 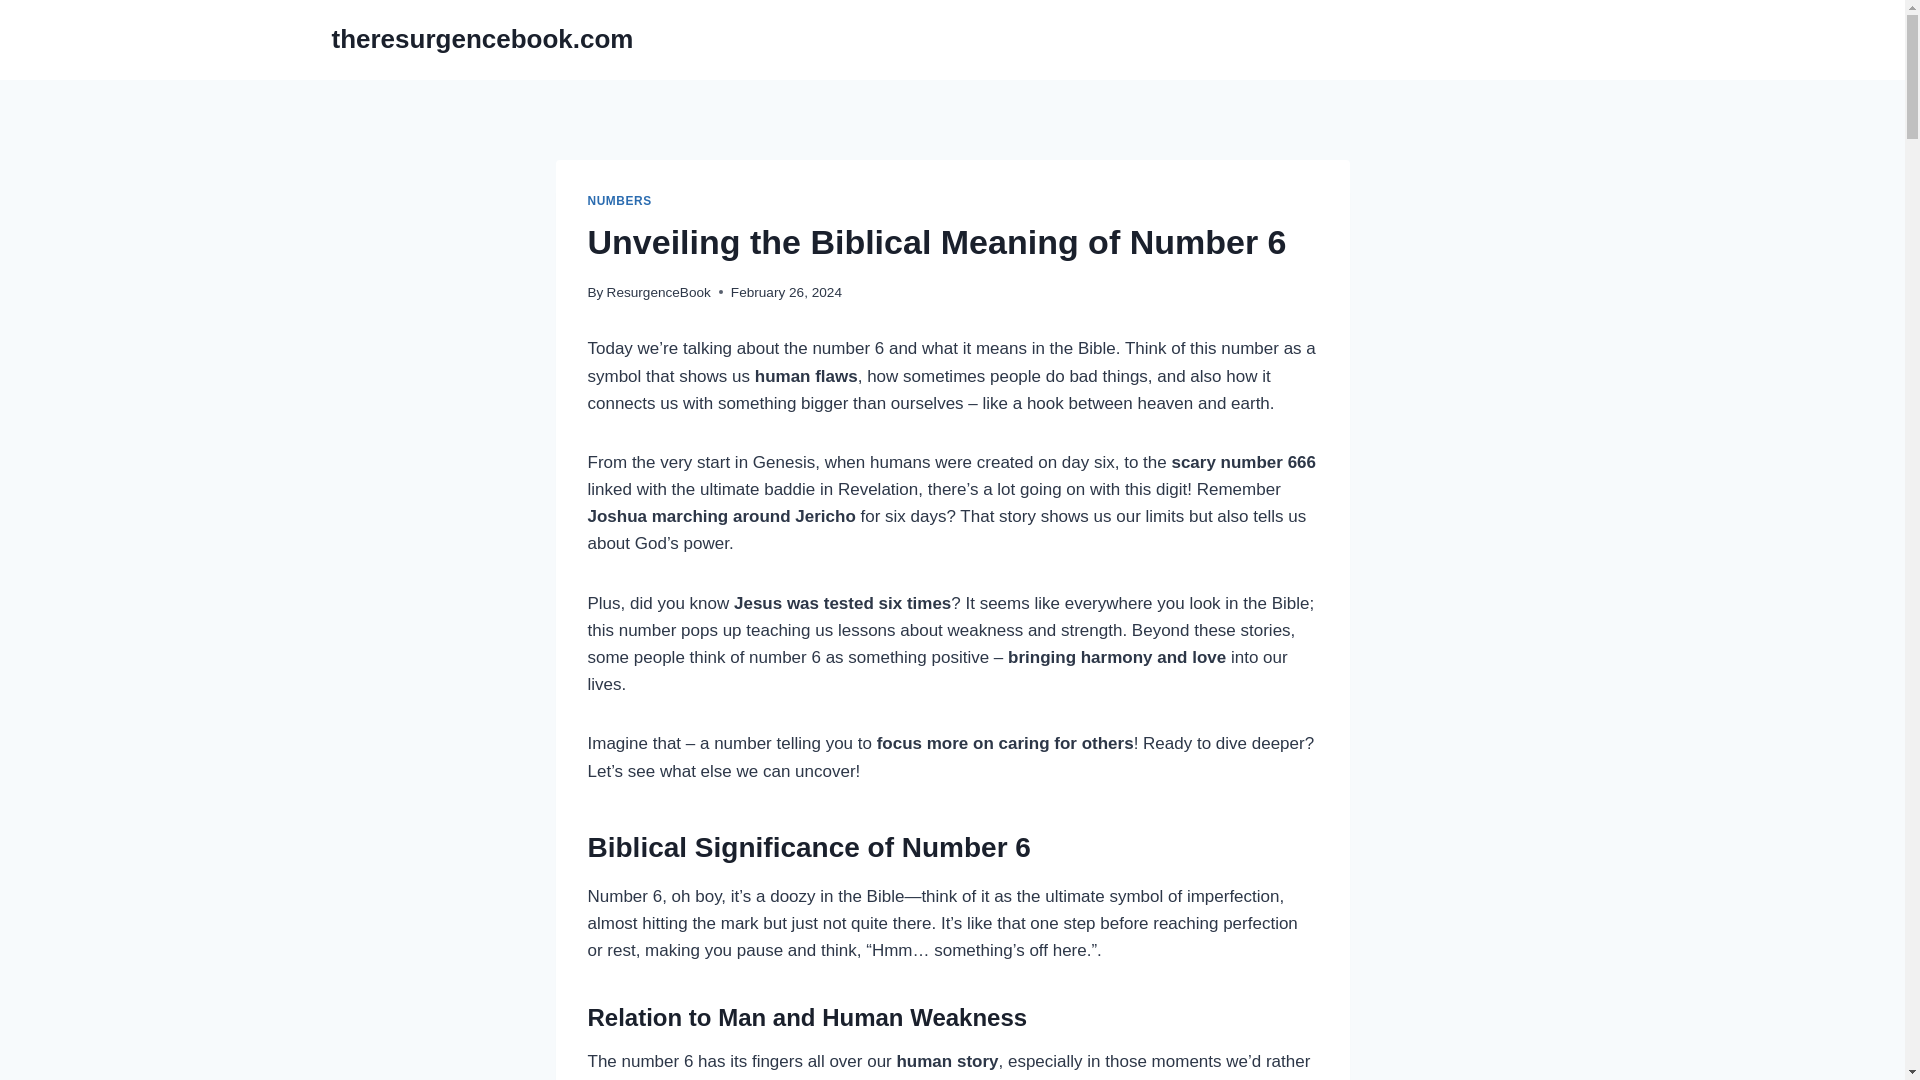 What do you see at coordinates (482, 39) in the screenshot?
I see `theresurgencebook.com` at bounding box center [482, 39].